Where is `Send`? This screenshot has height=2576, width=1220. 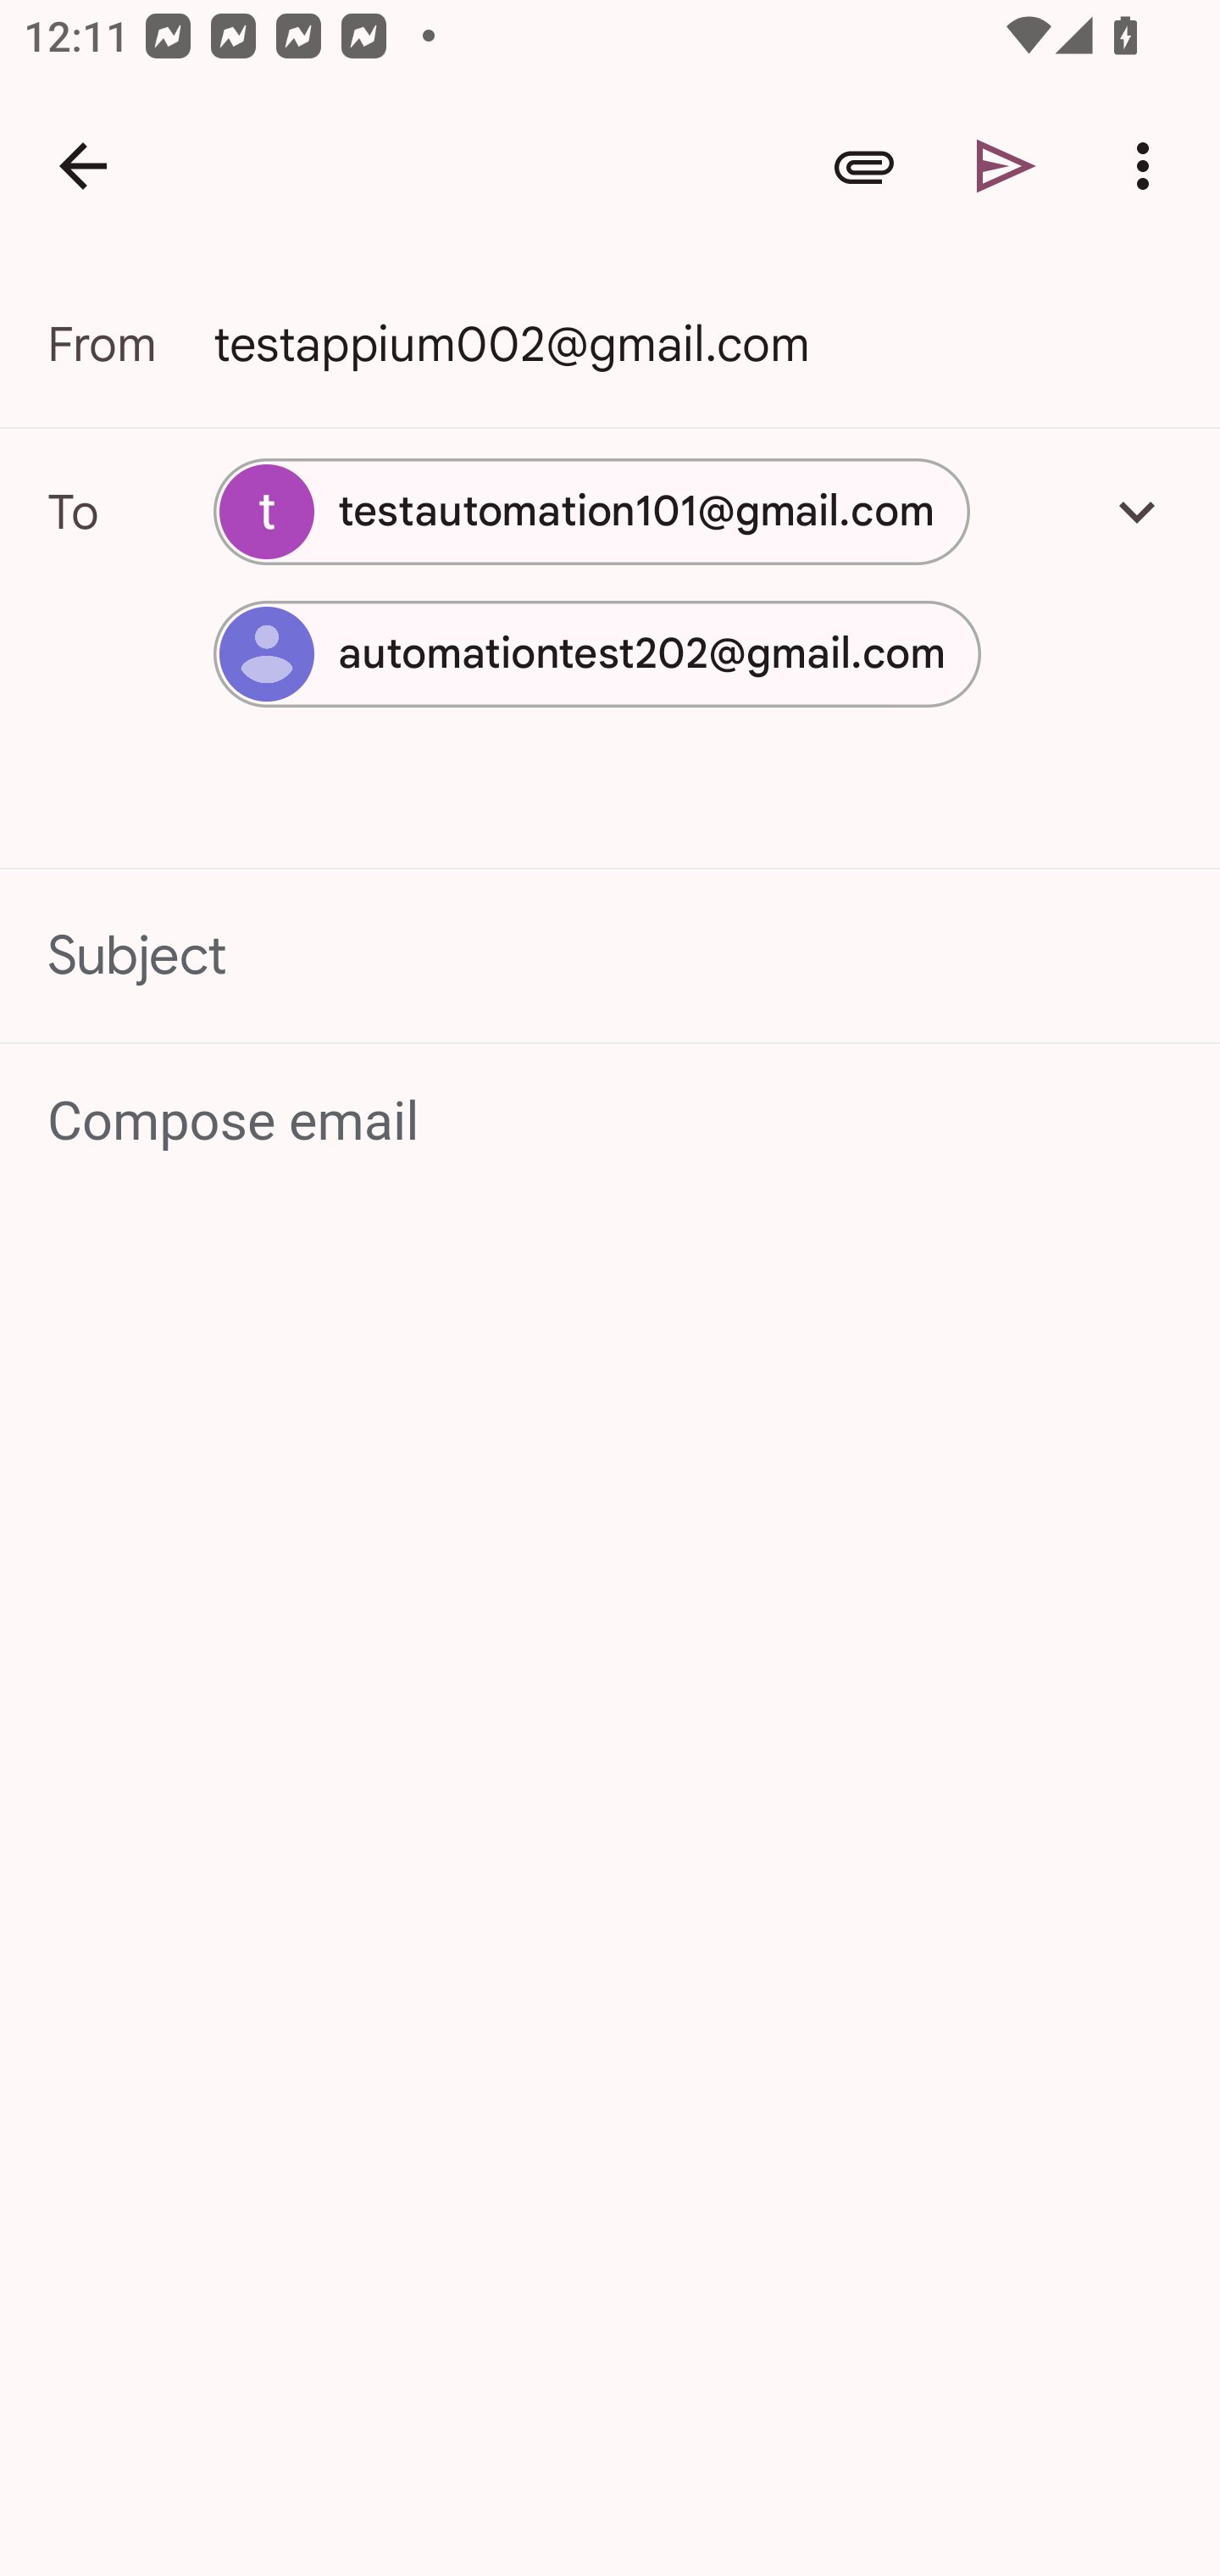 Send is located at coordinates (1006, 166).